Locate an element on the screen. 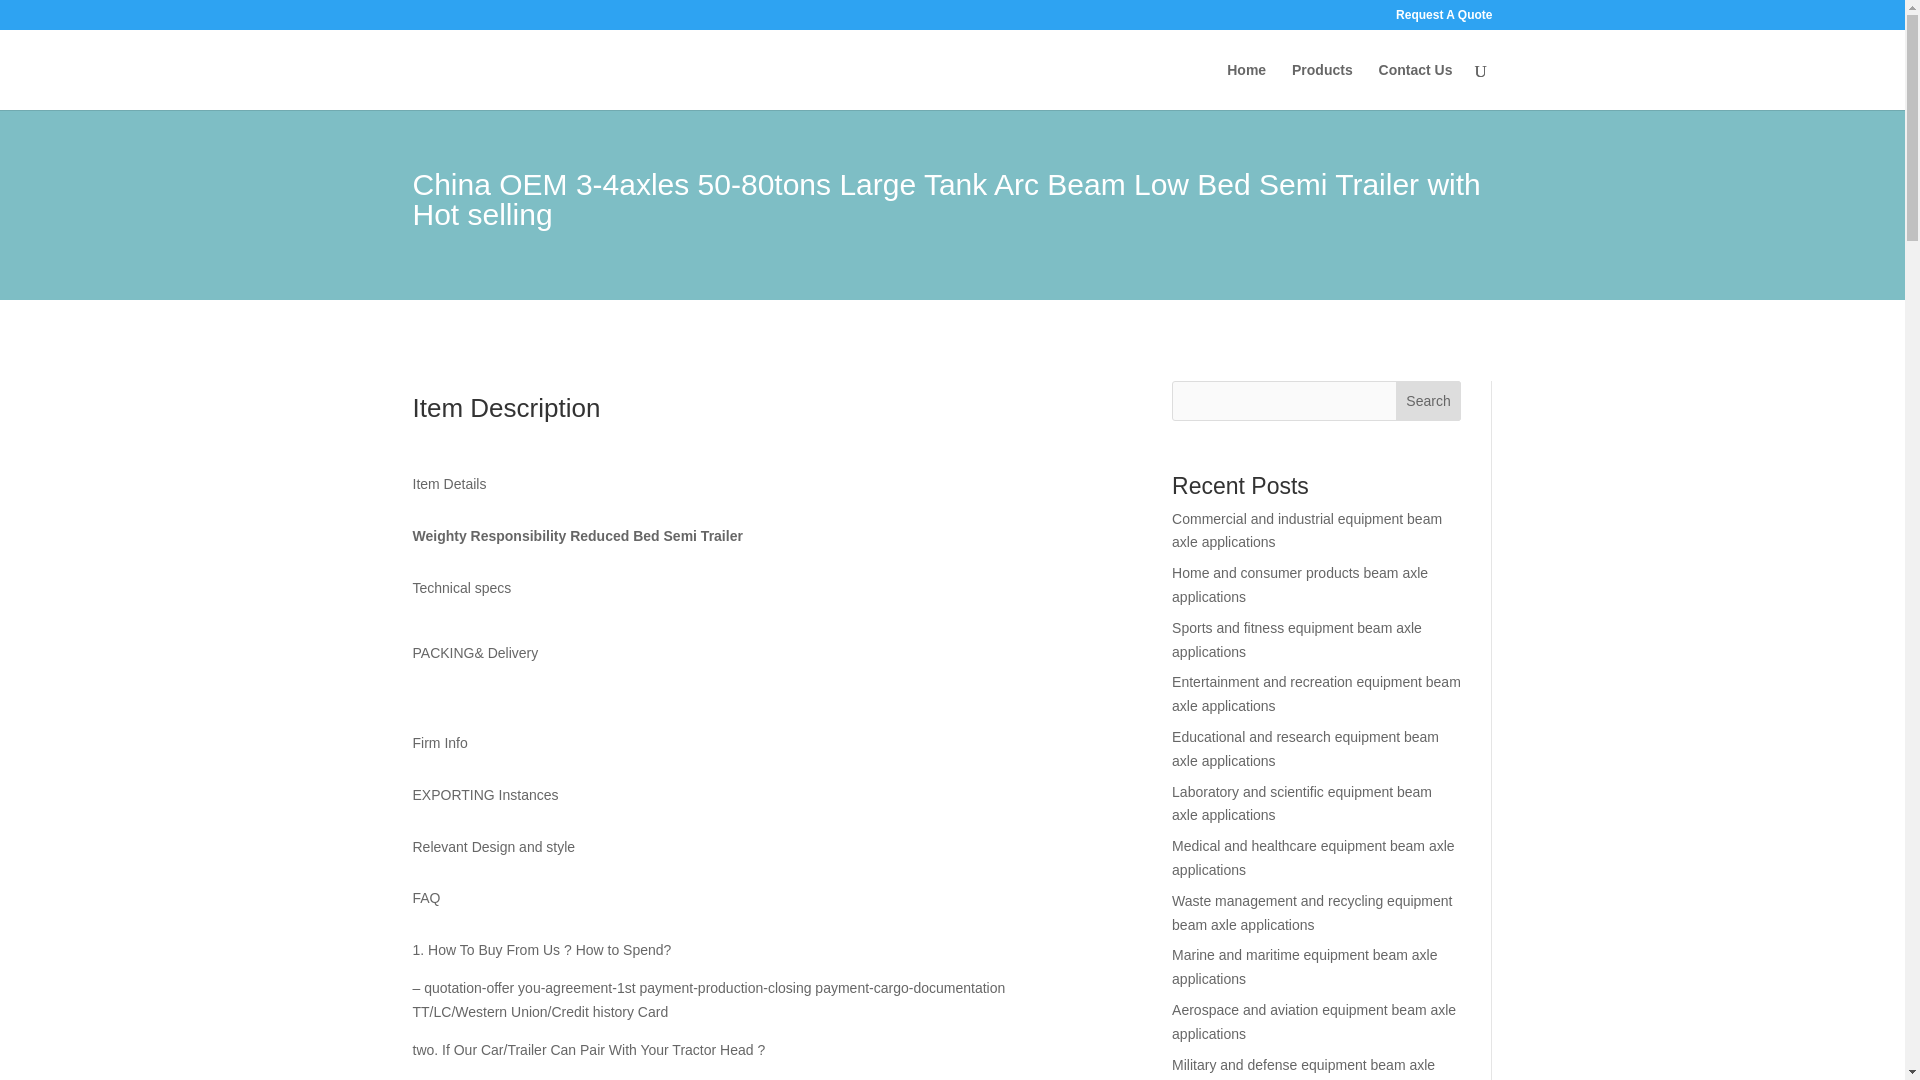 The height and width of the screenshot is (1080, 1920). Request A Quote is located at coordinates (1443, 19).